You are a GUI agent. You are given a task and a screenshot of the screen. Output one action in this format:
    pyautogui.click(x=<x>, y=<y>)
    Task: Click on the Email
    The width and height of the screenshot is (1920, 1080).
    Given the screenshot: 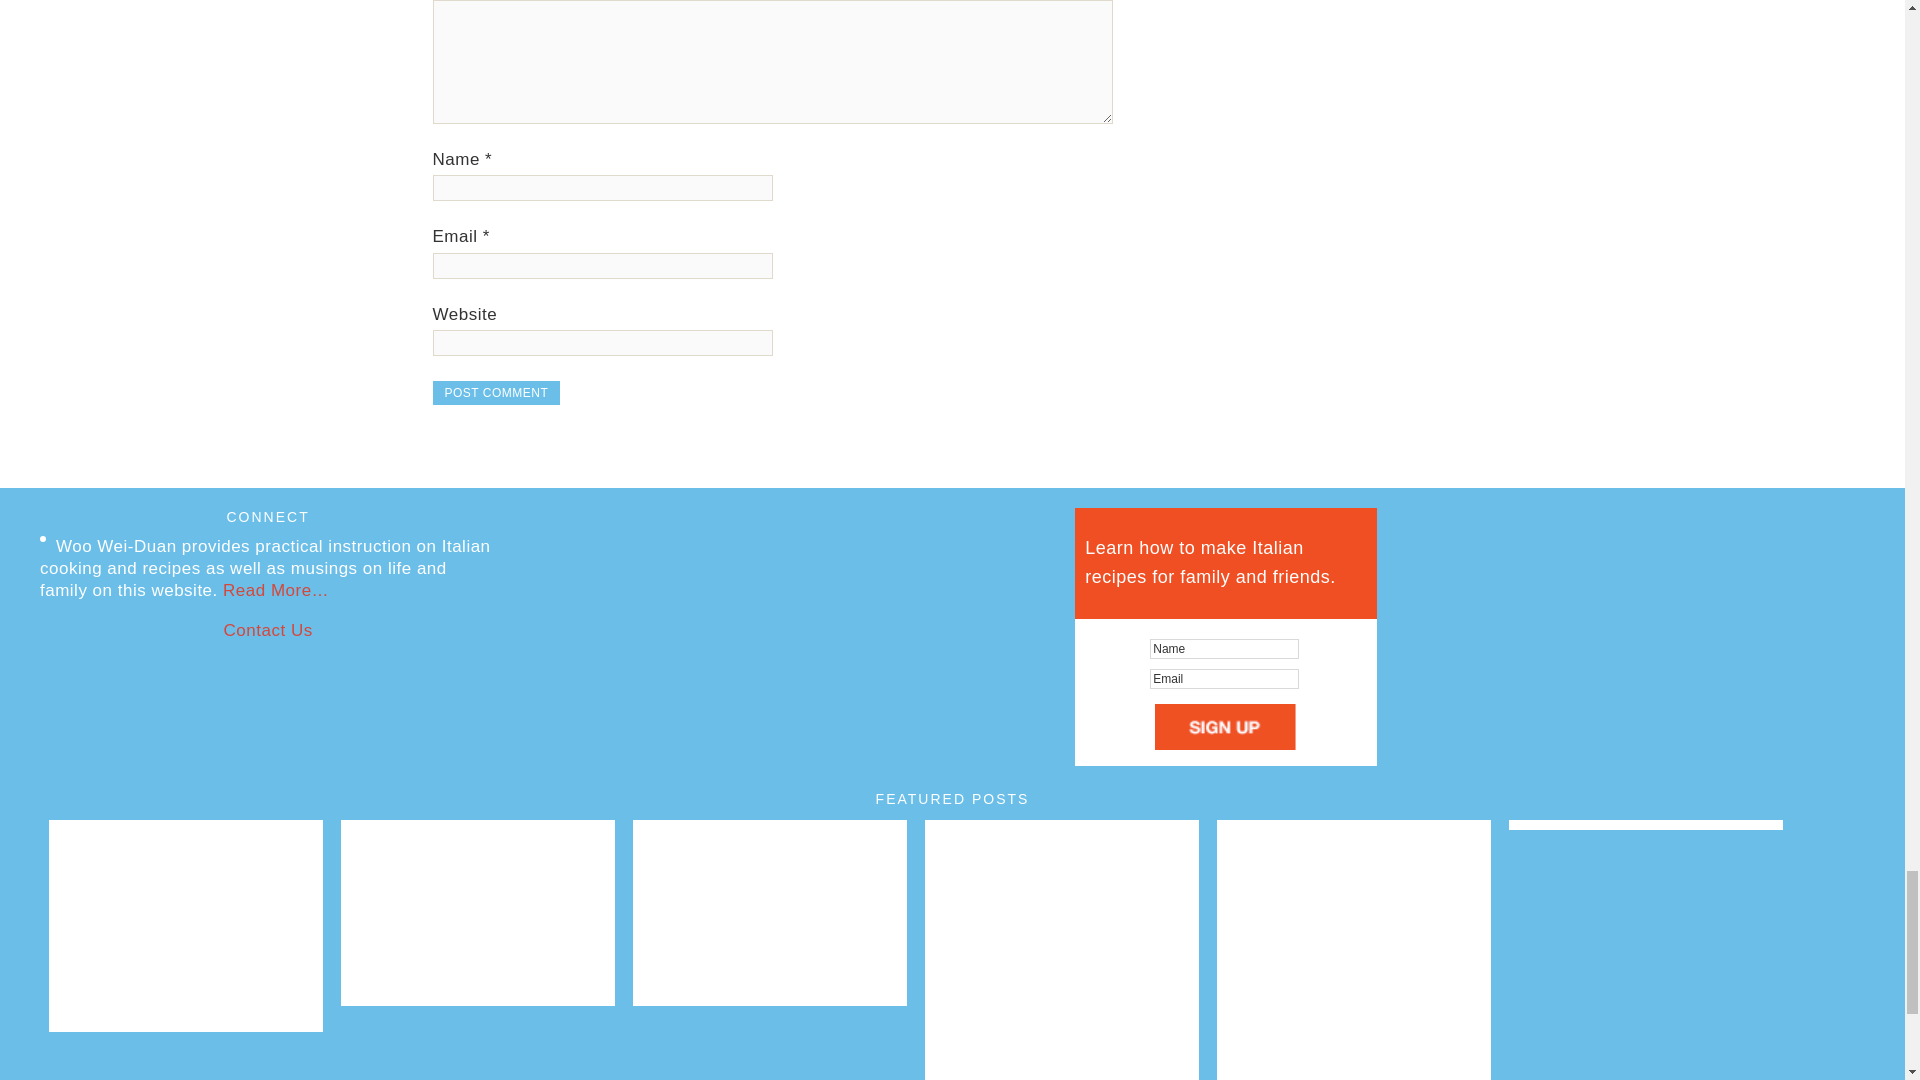 What is the action you would take?
    pyautogui.click(x=1224, y=678)
    